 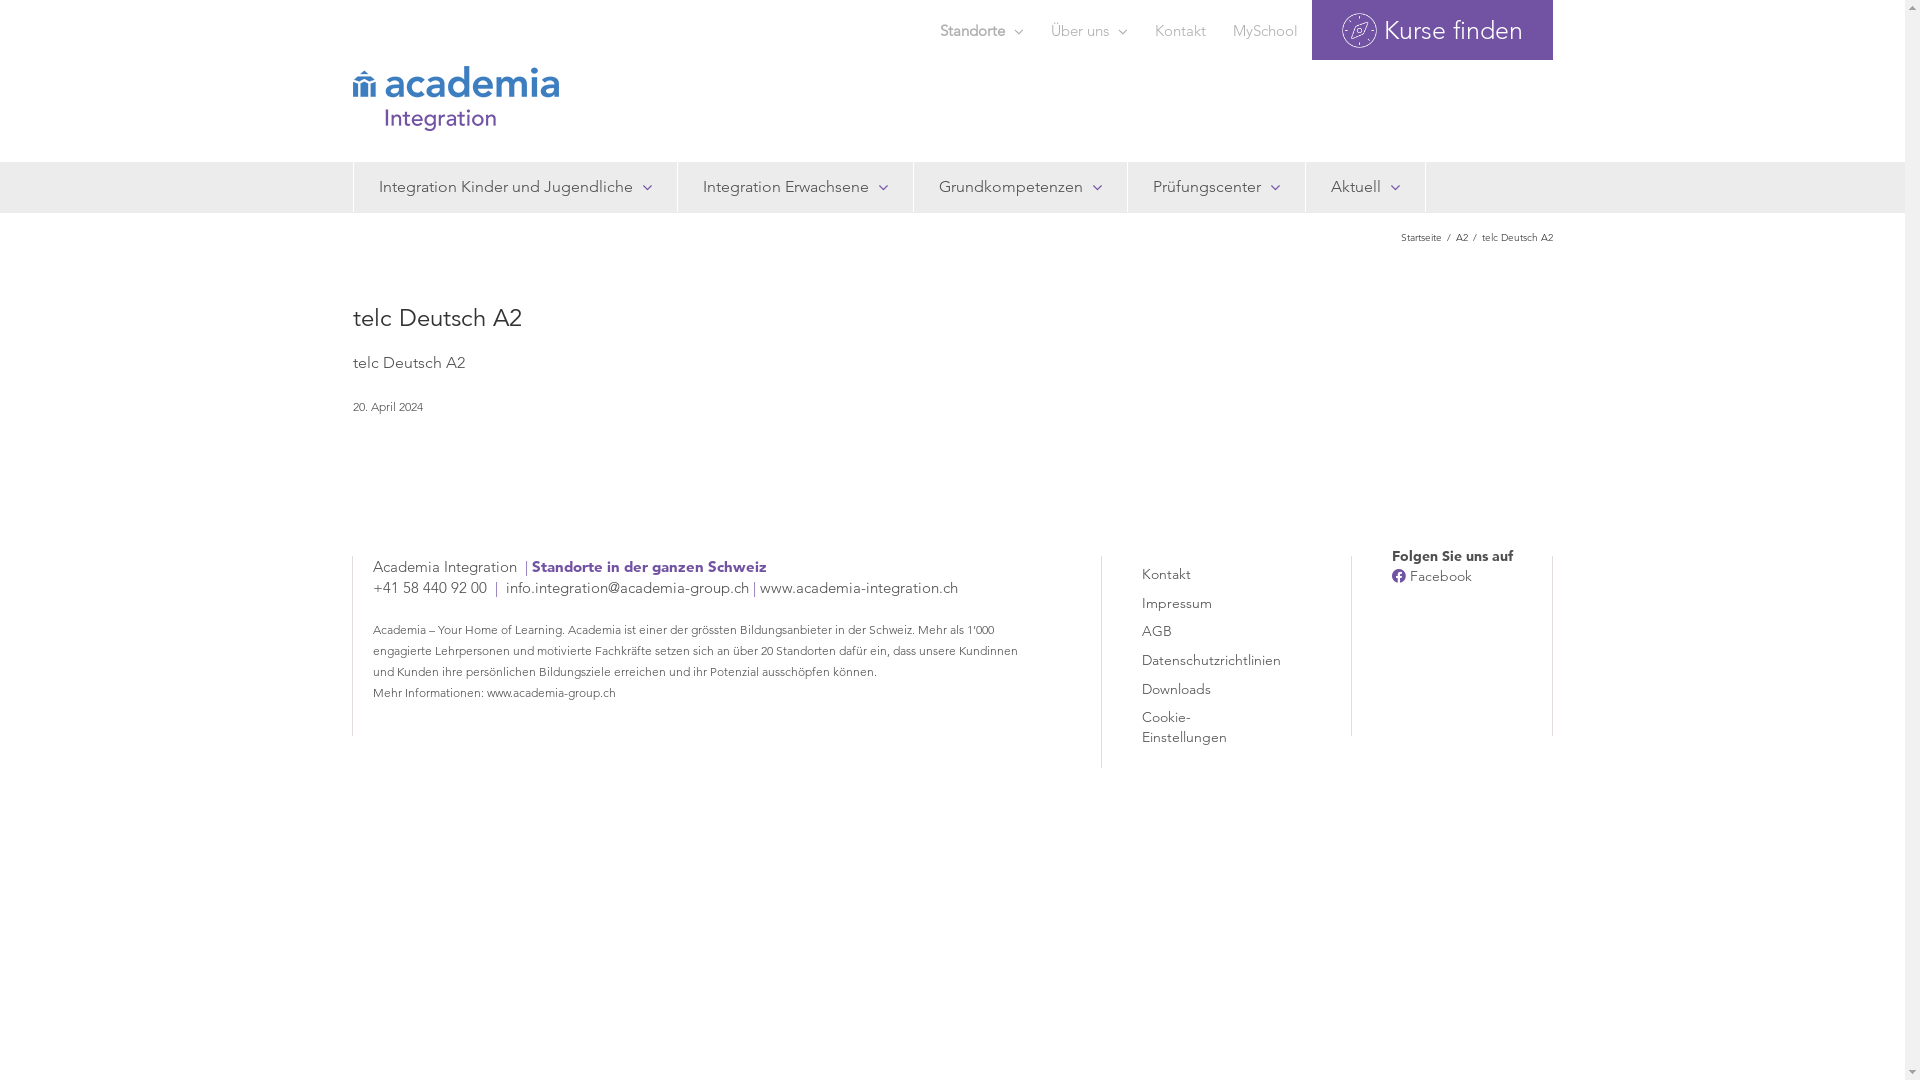 I want to click on Startseite, so click(x=1420, y=237).